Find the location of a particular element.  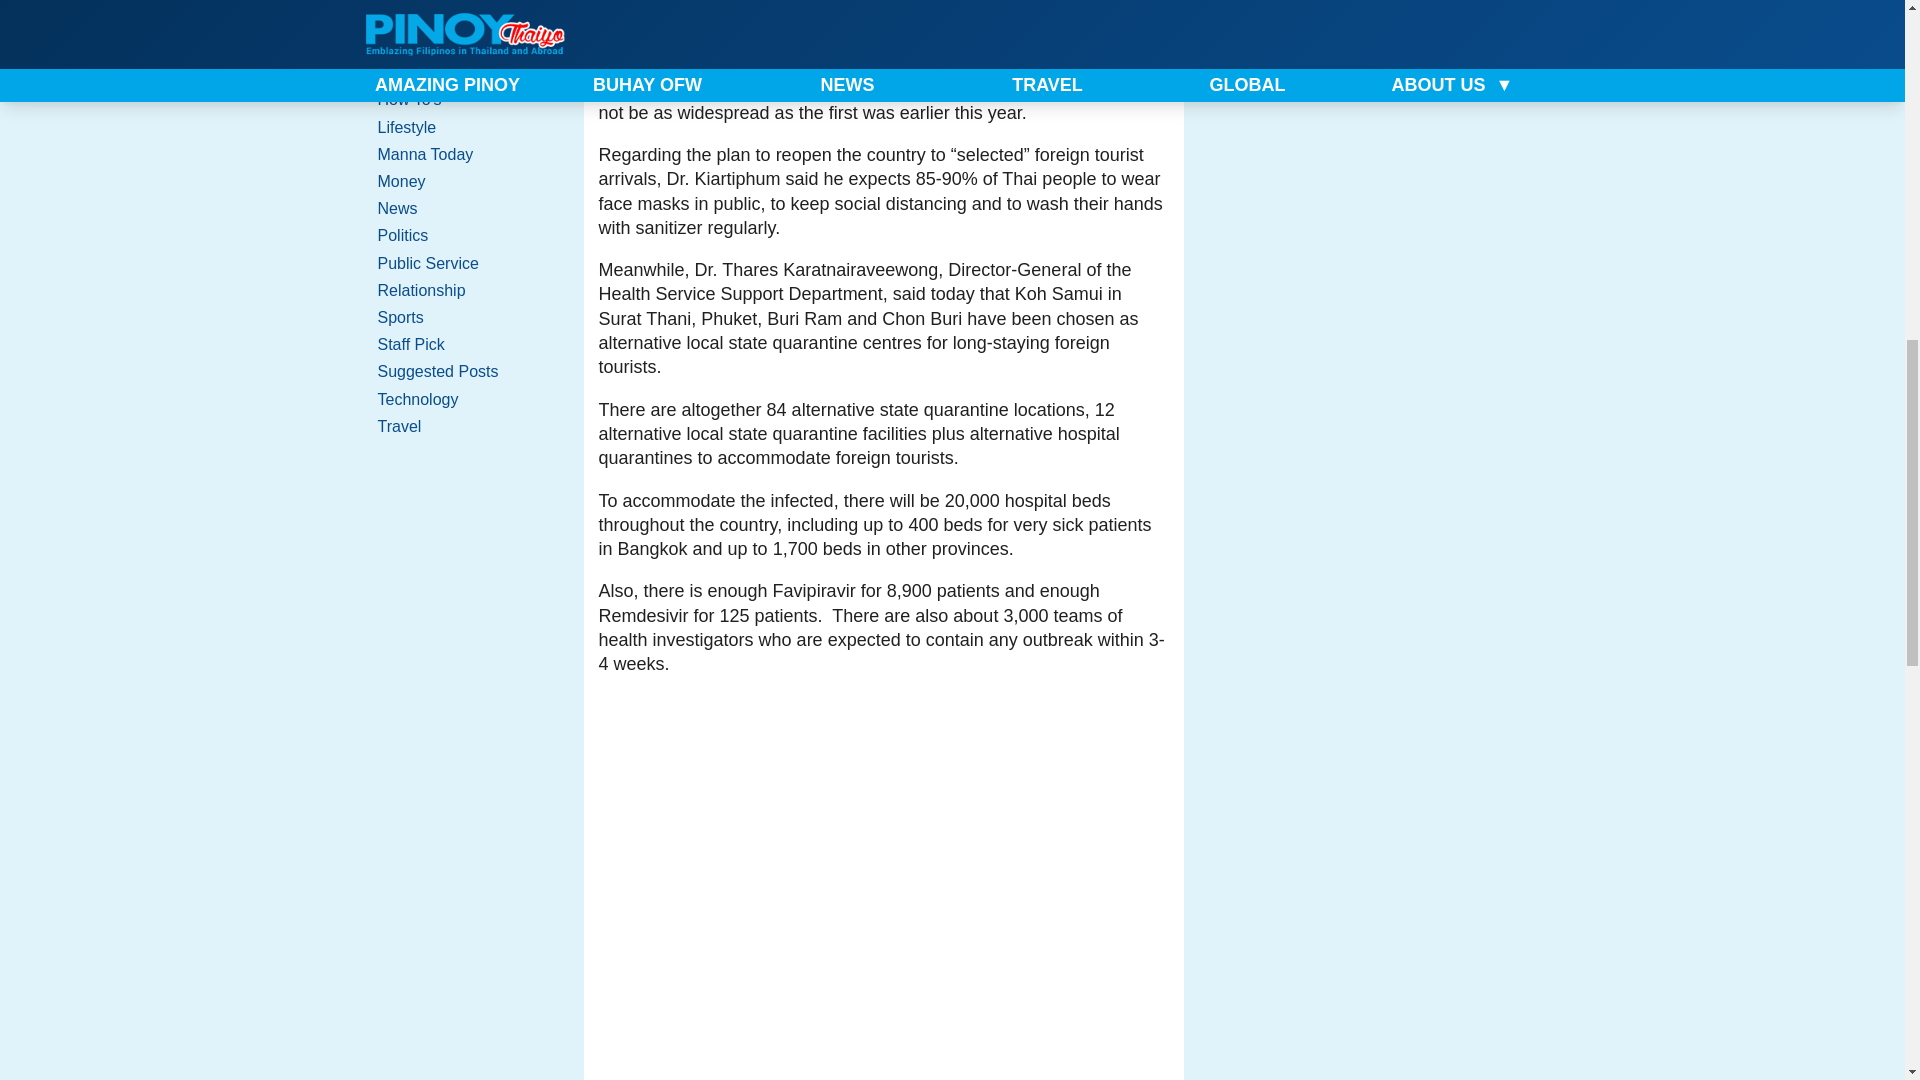

View all posts in Health is located at coordinates (461, 72).